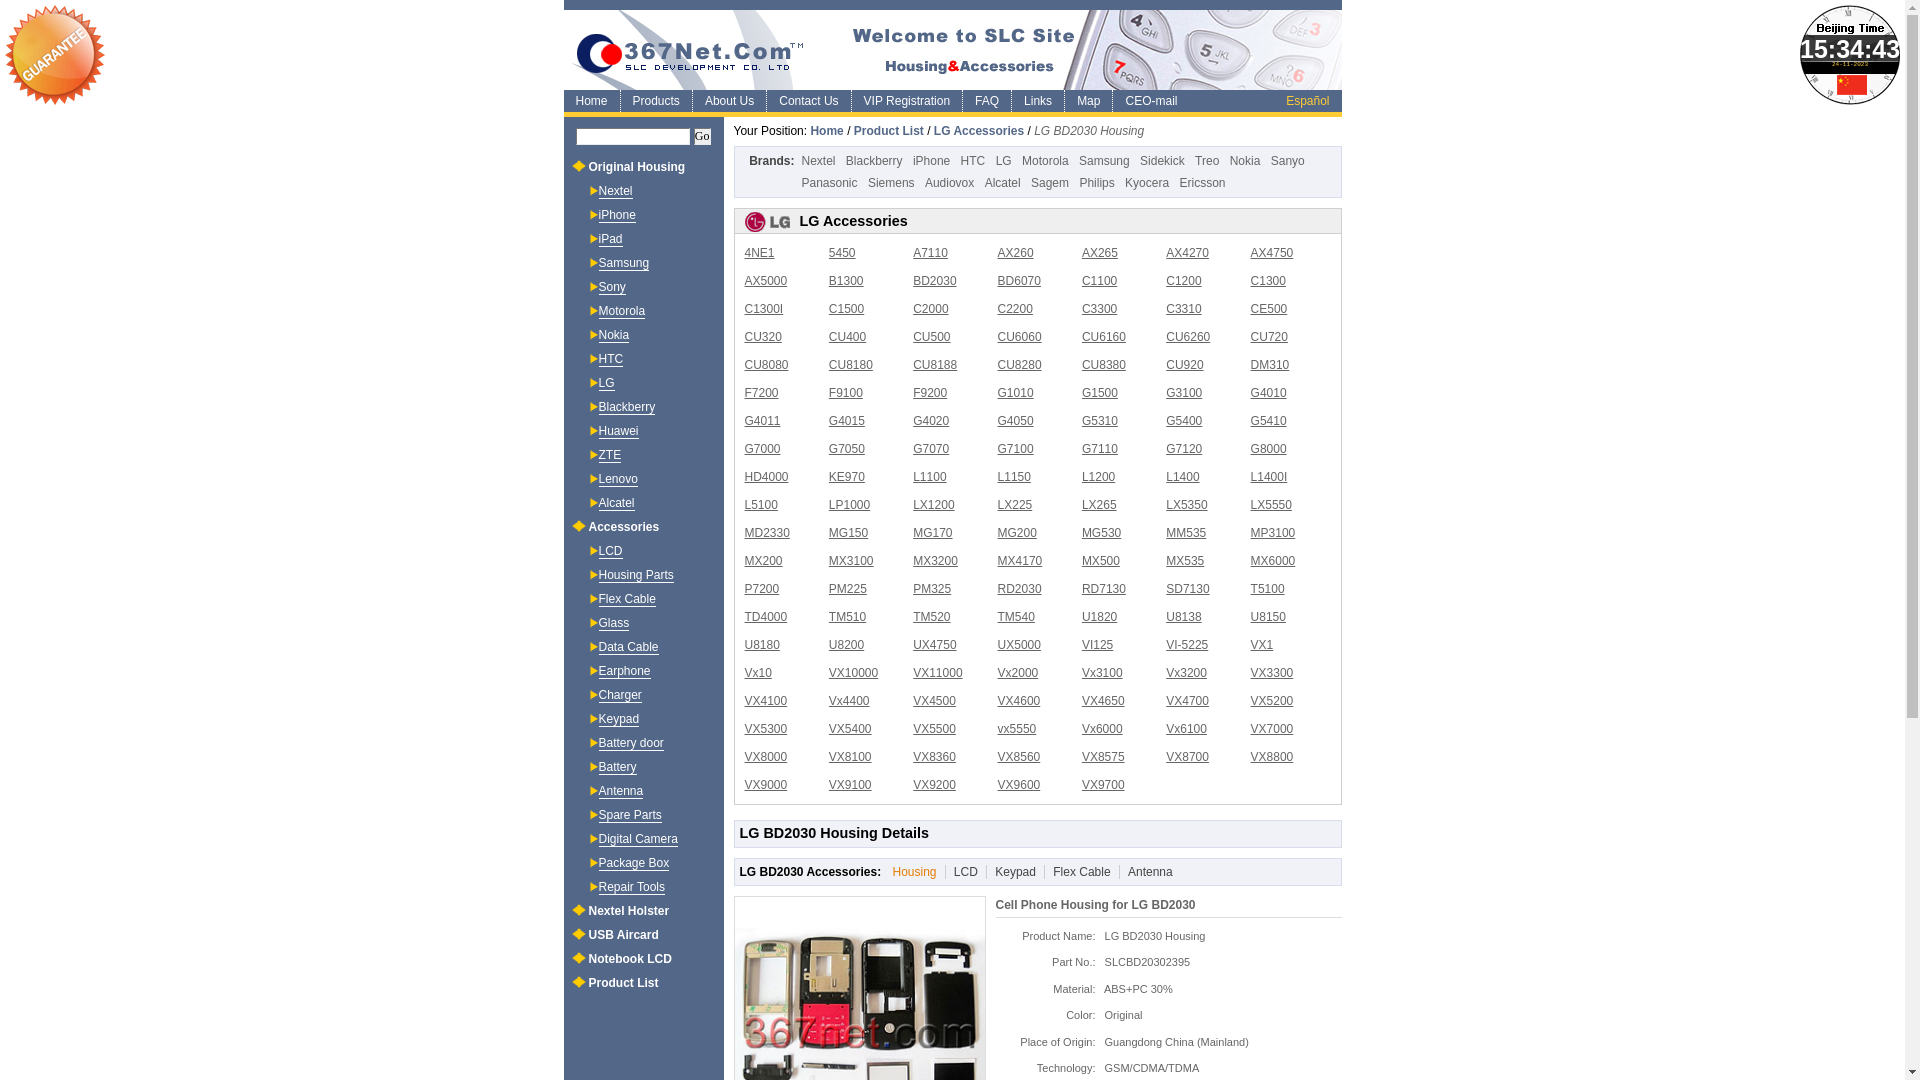  I want to click on T5100, so click(1268, 589).